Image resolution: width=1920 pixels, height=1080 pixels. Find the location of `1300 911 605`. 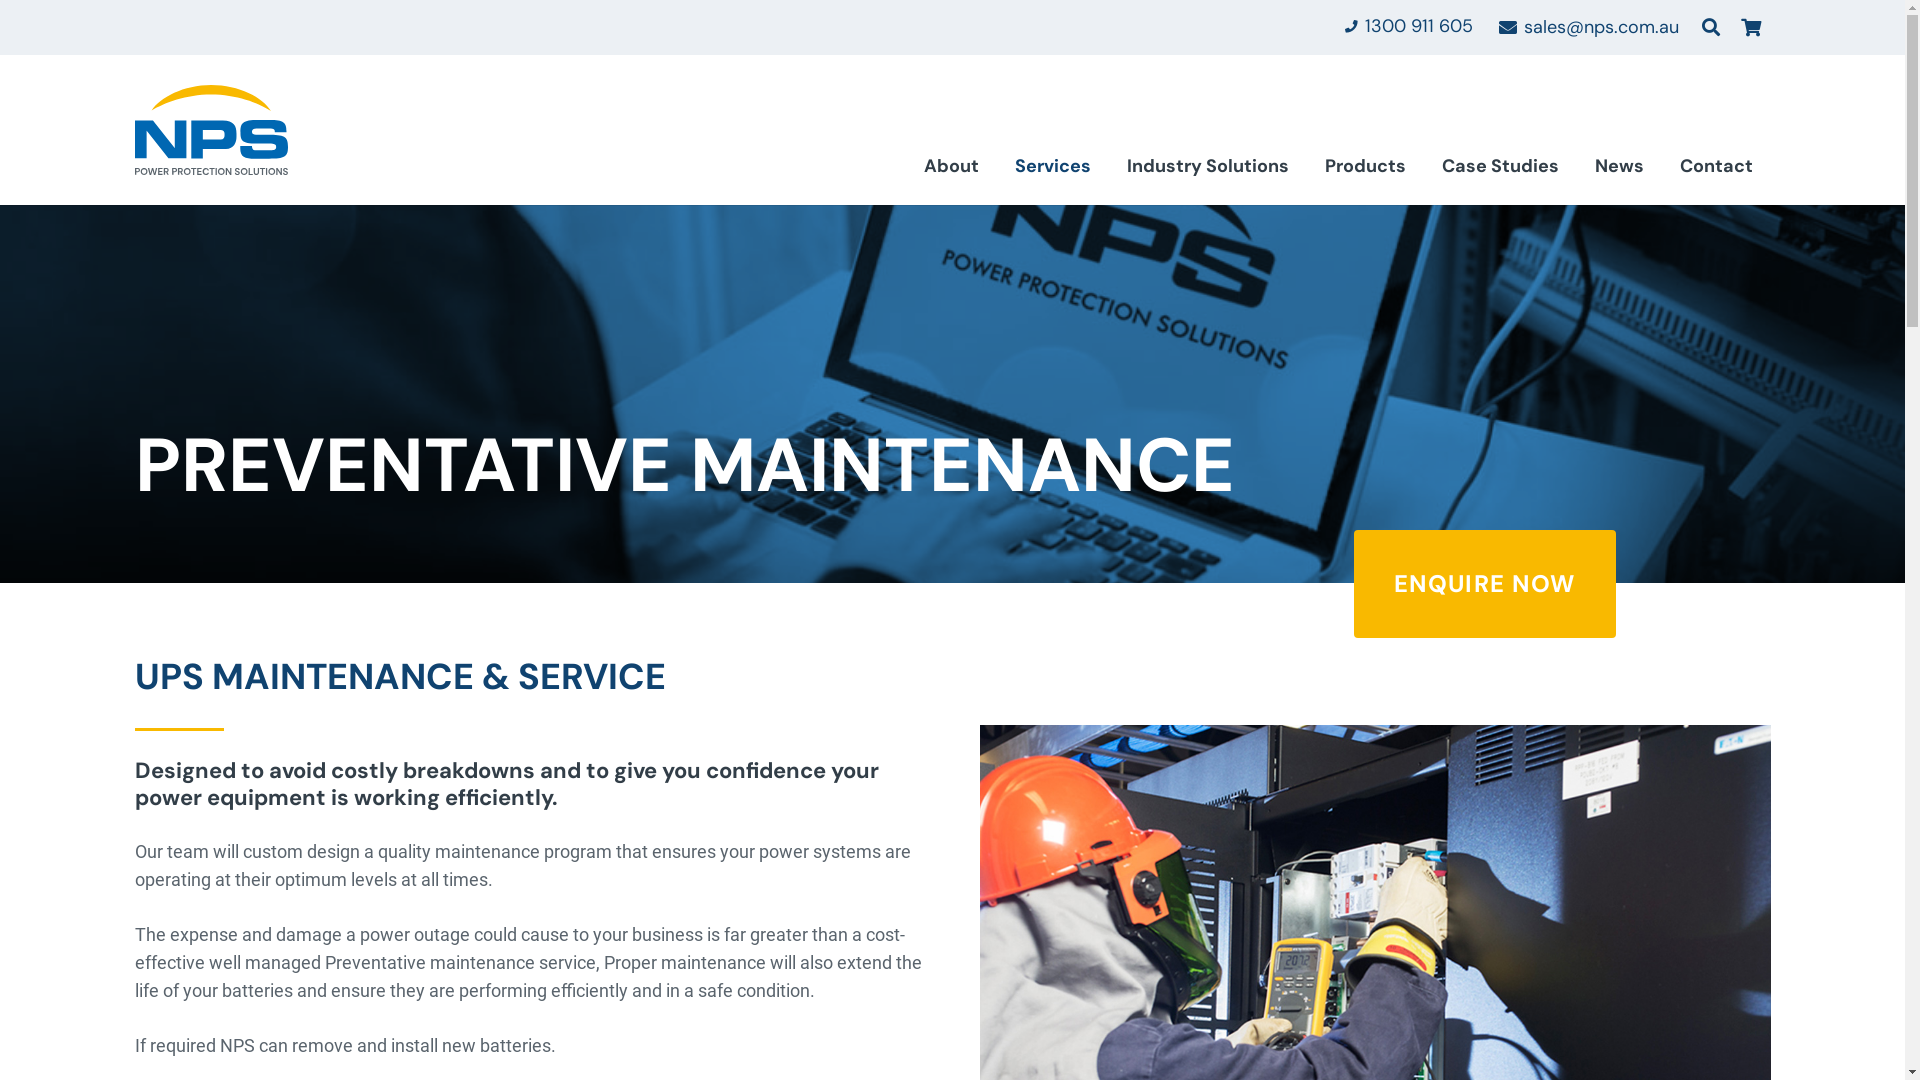

1300 911 605 is located at coordinates (1409, 26).